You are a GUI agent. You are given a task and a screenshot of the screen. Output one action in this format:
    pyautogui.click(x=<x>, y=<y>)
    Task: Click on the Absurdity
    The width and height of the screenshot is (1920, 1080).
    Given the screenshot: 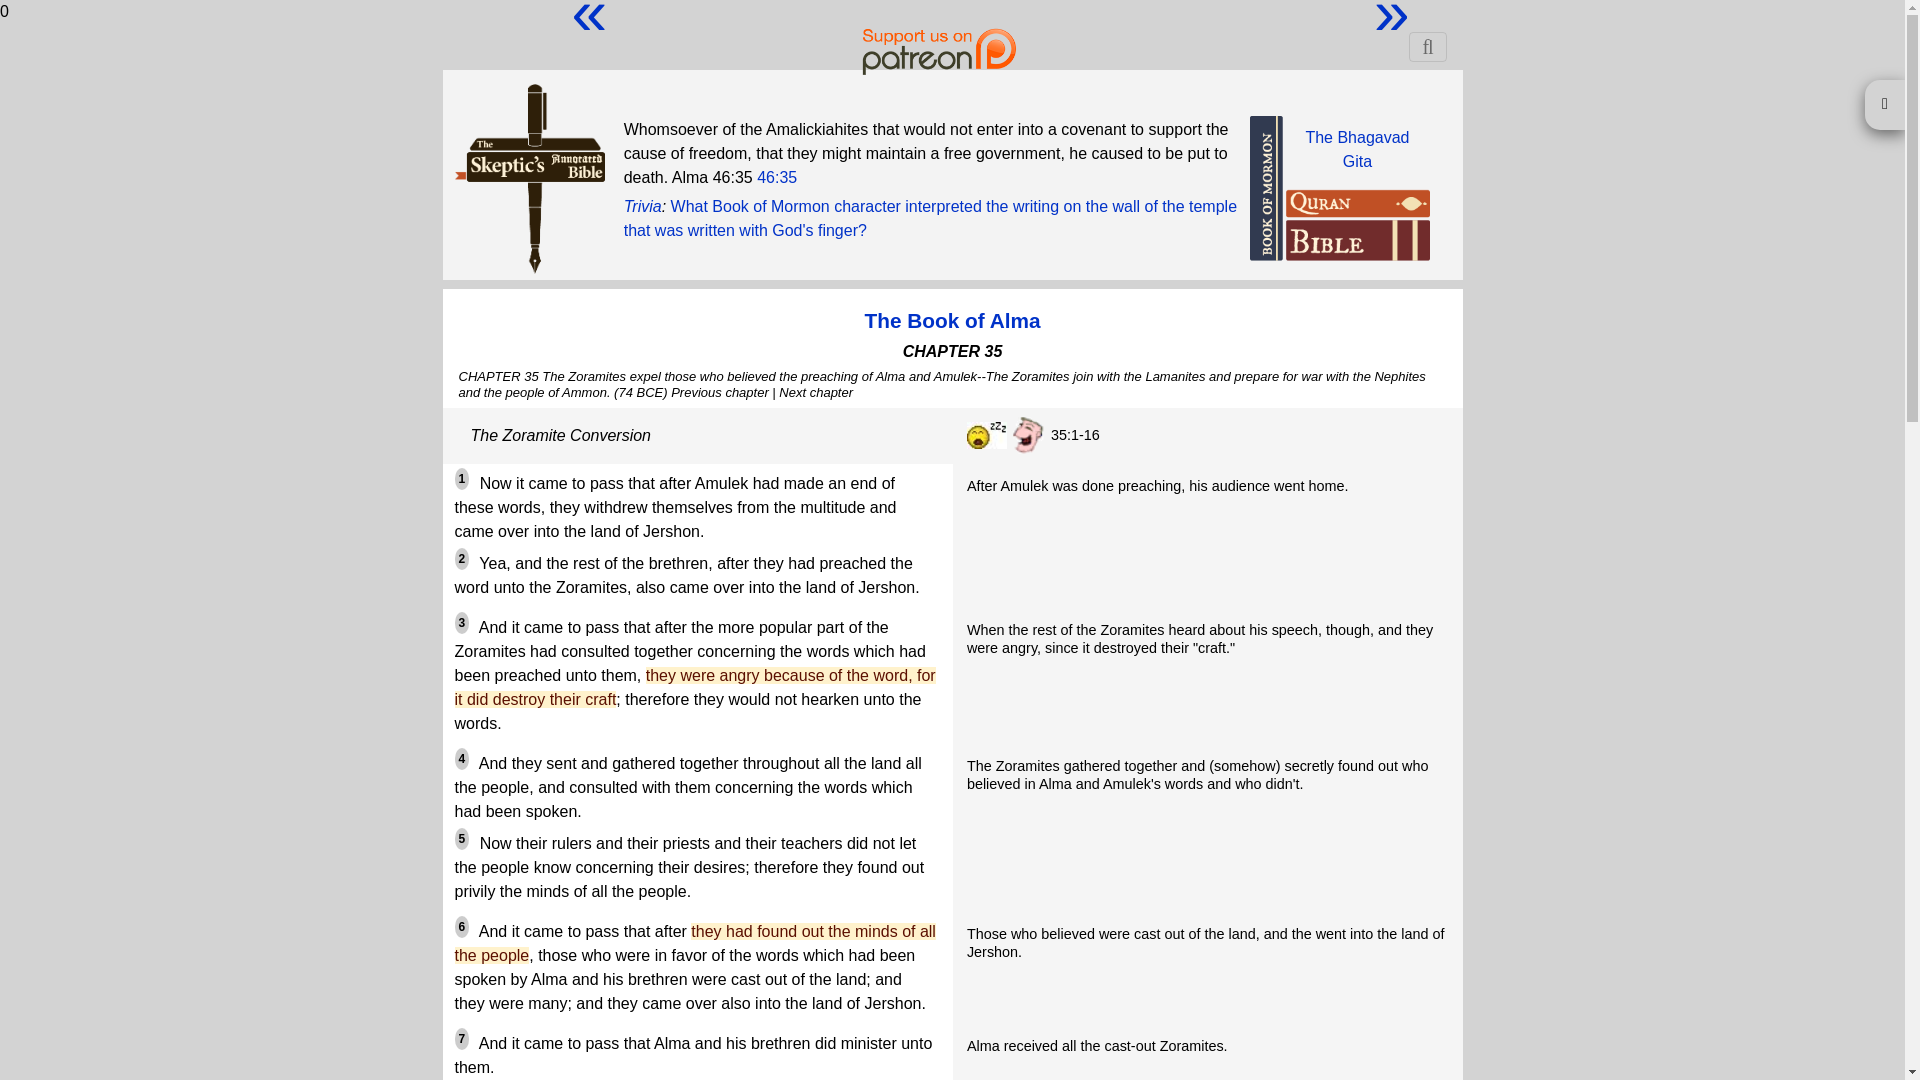 What is the action you would take?
    pyautogui.click(x=1026, y=435)
    